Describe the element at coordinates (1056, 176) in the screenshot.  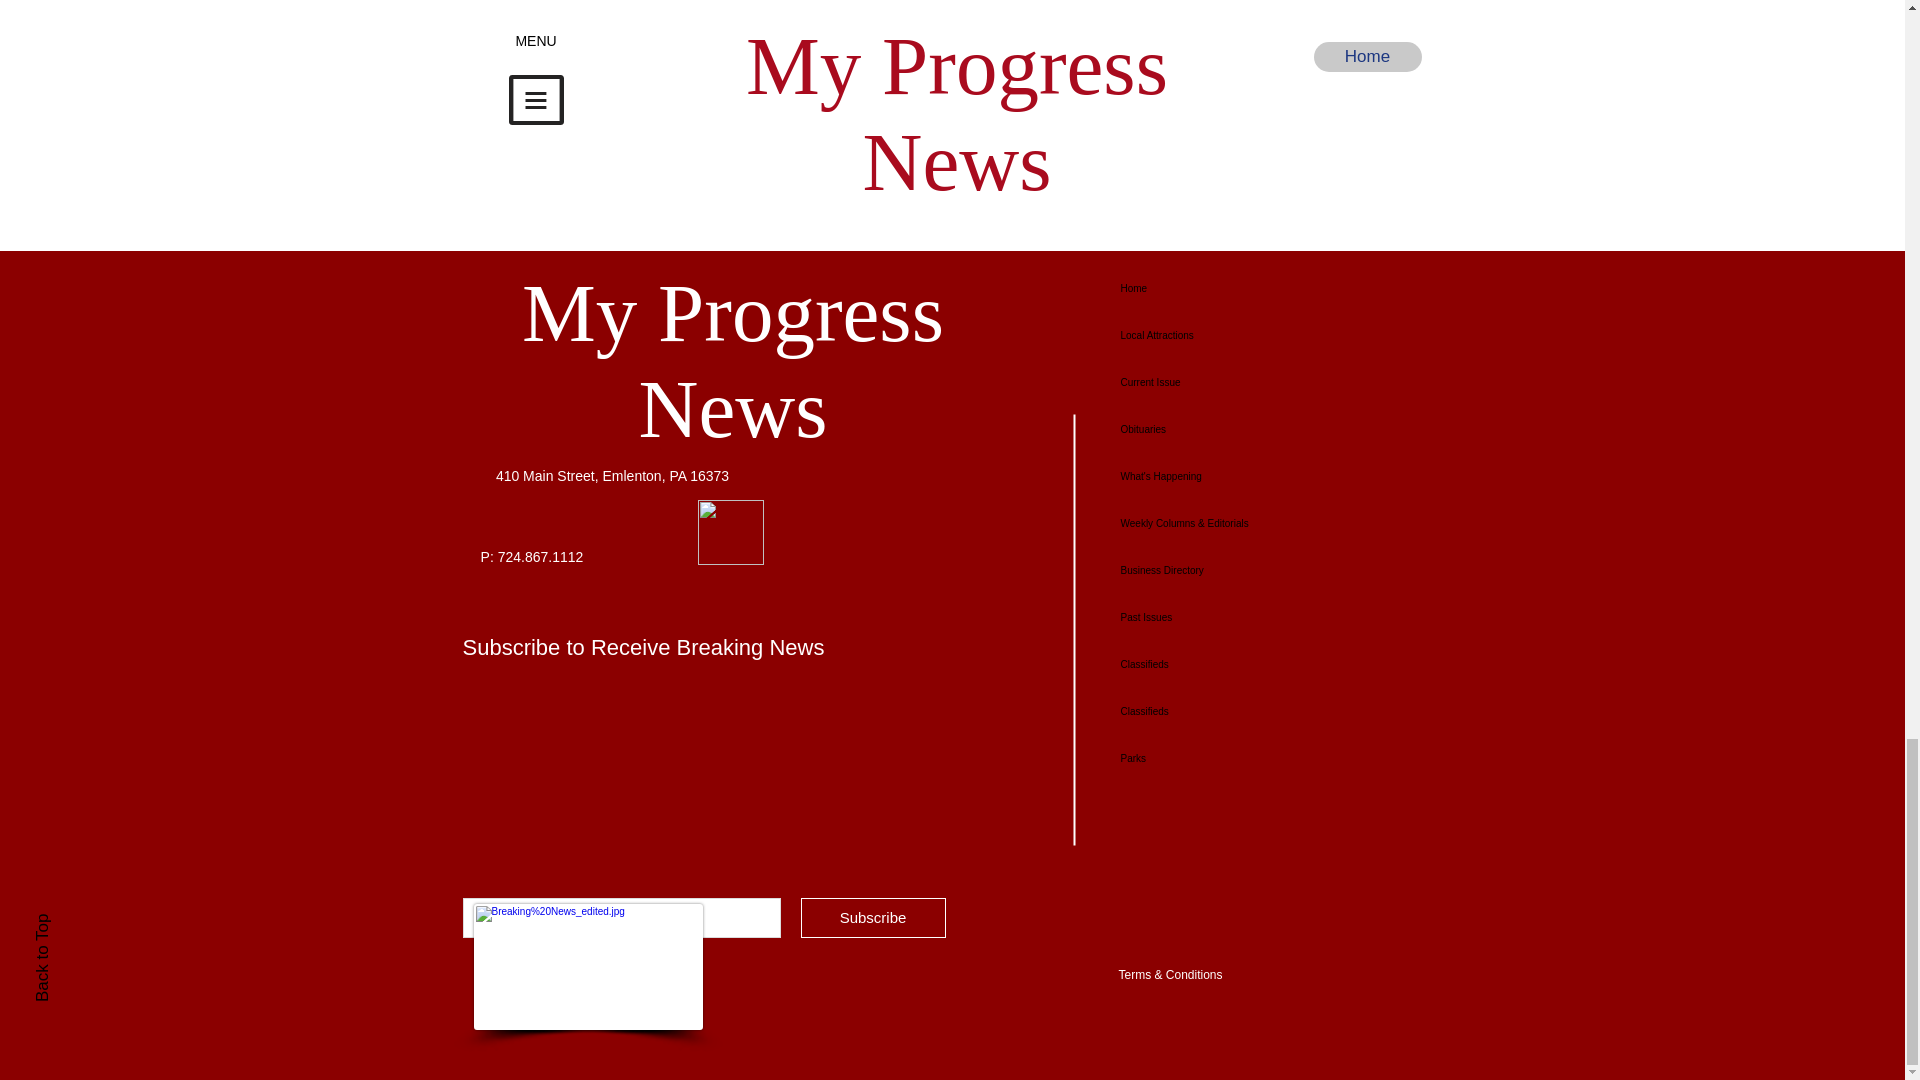
I see `P: 724.867.1112` at that location.